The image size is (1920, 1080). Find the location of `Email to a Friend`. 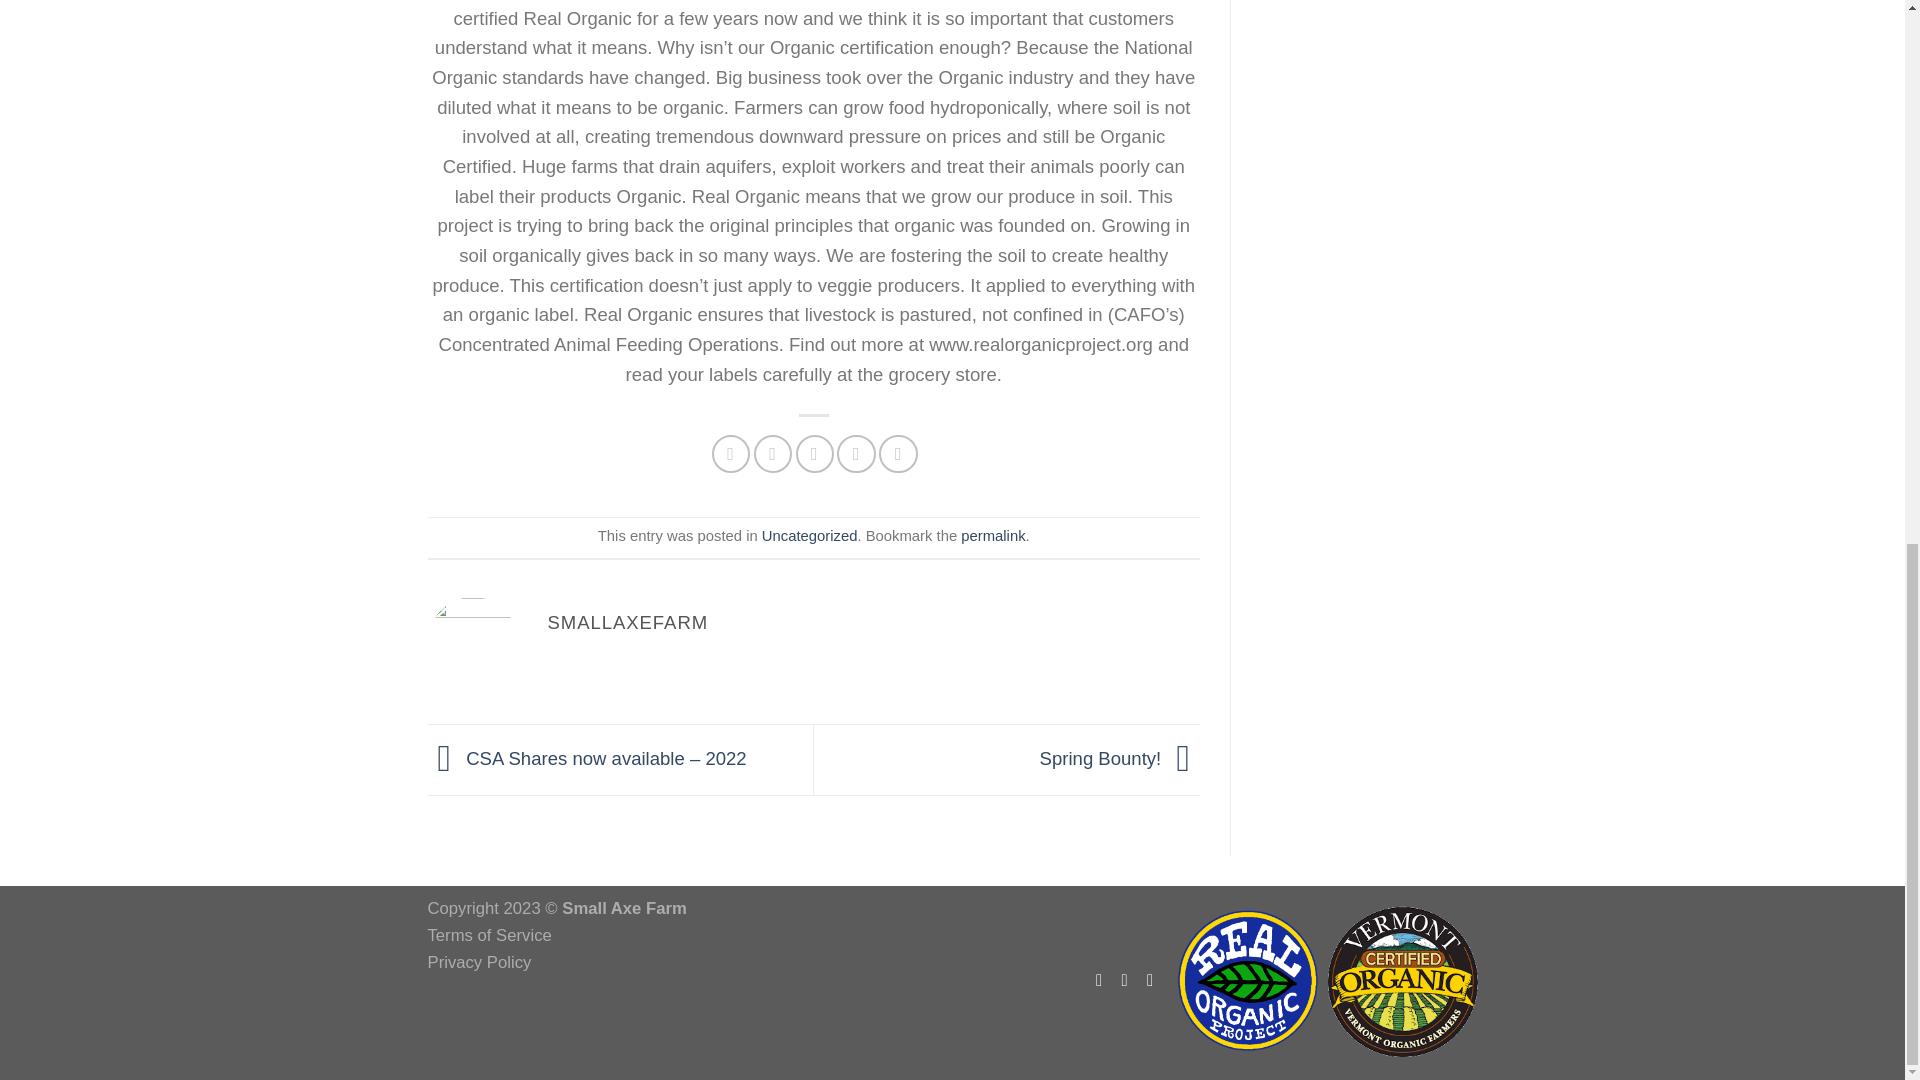

Email to a Friend is located at coordinates (814, 454).